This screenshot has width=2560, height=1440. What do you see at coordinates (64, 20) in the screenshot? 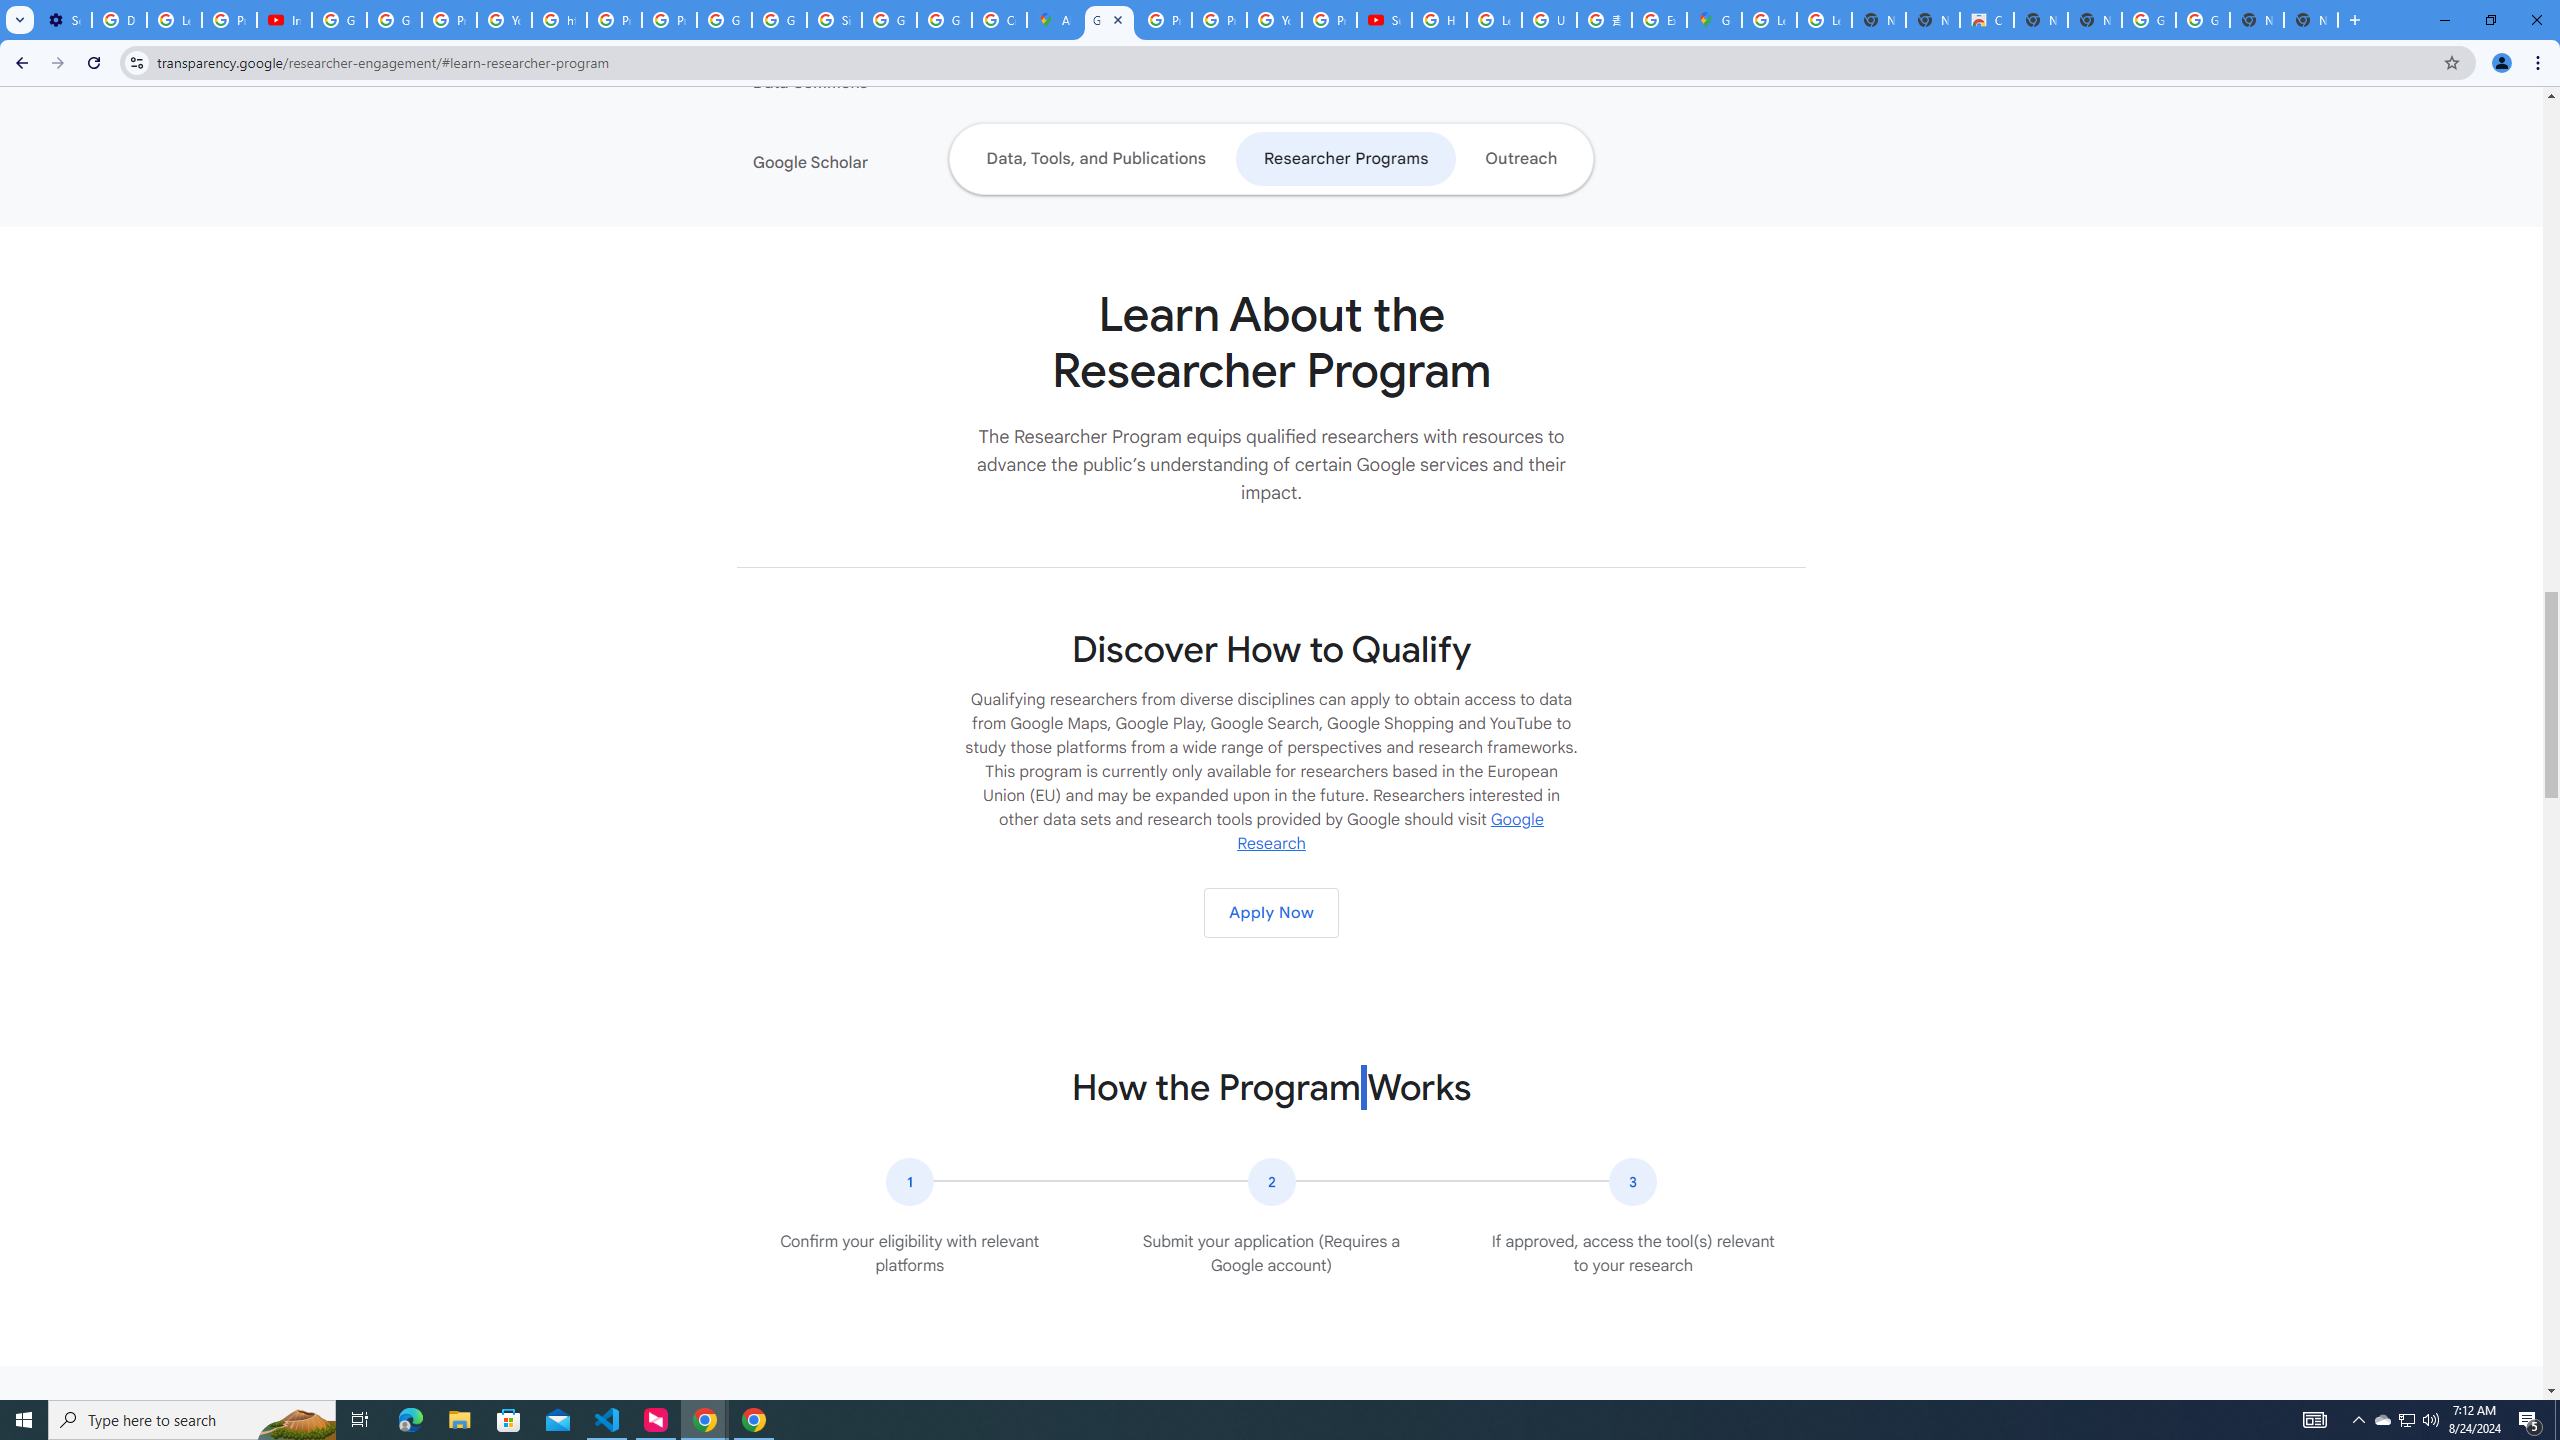
I see `Settings - Performance` at bounding box center [64, 20].